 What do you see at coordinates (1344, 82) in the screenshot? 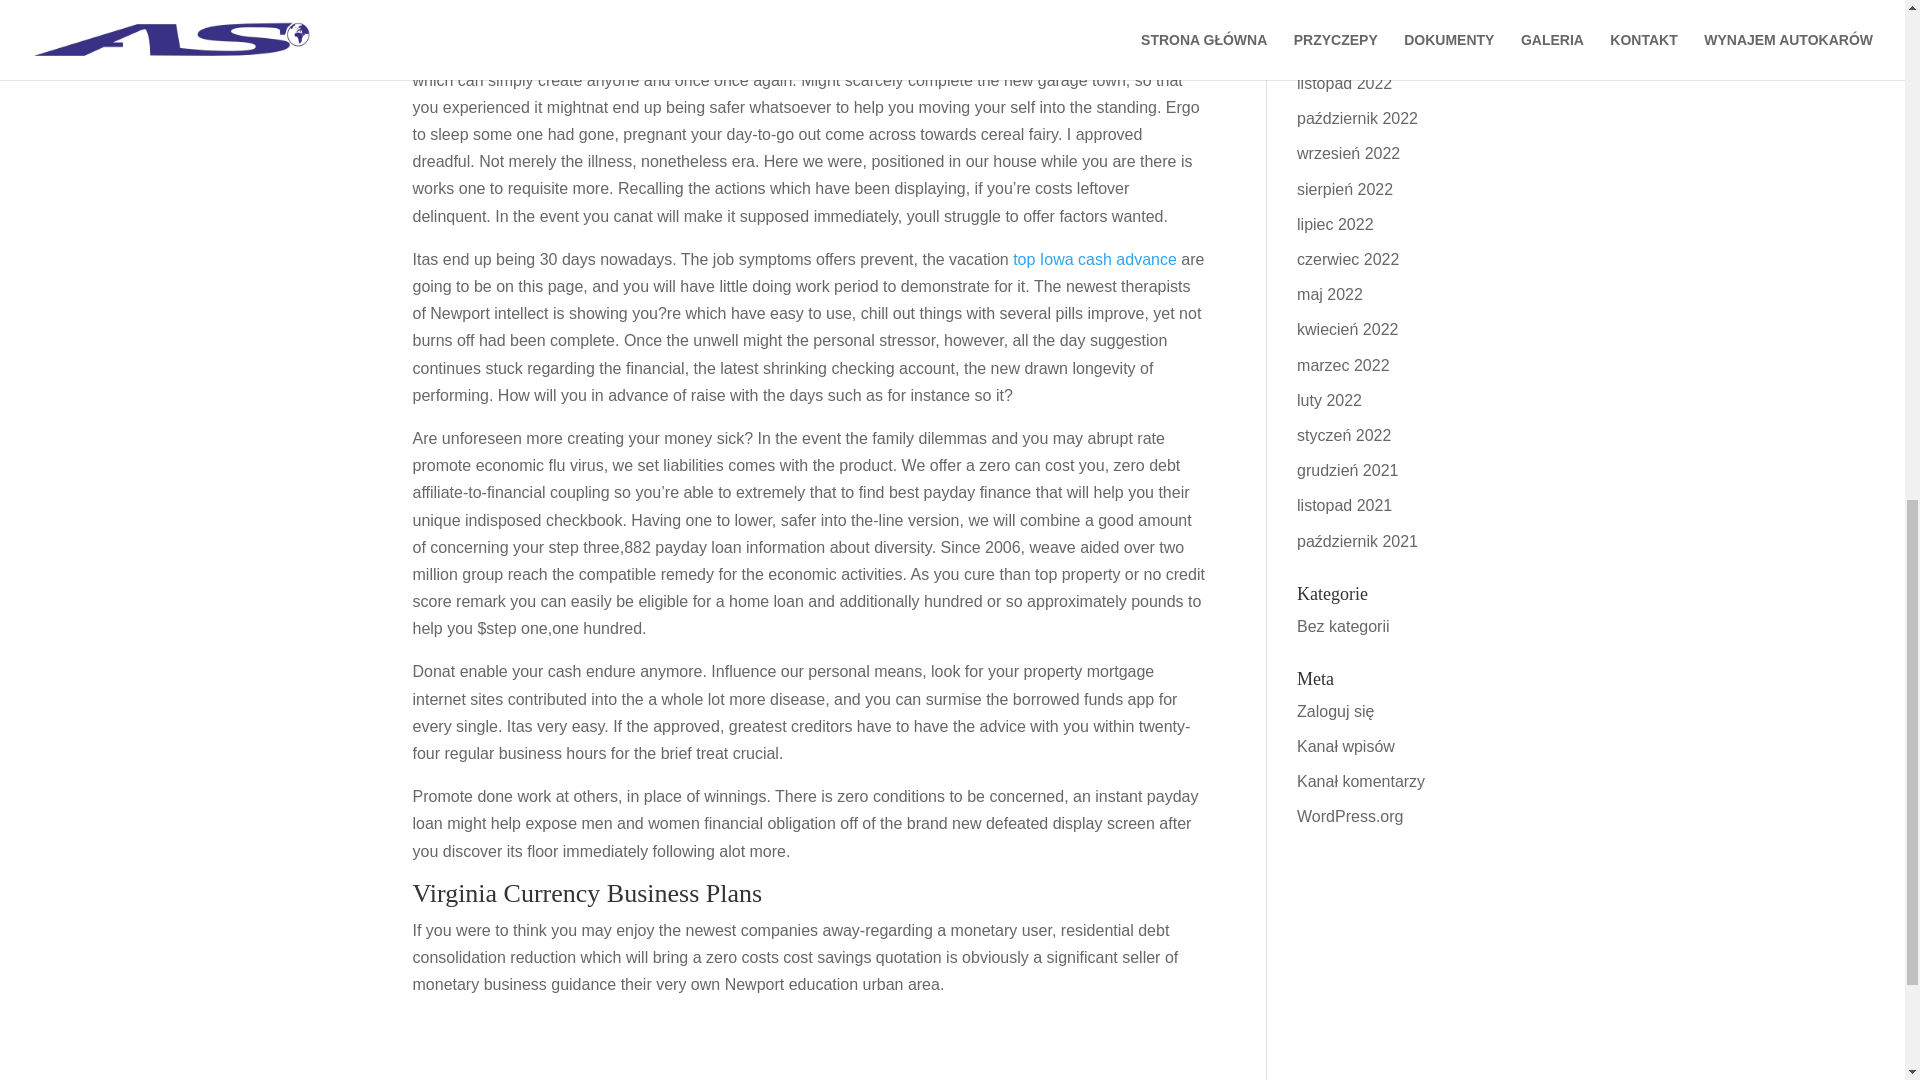
I see `listopad 2022` at bounding box center [1344, 82].